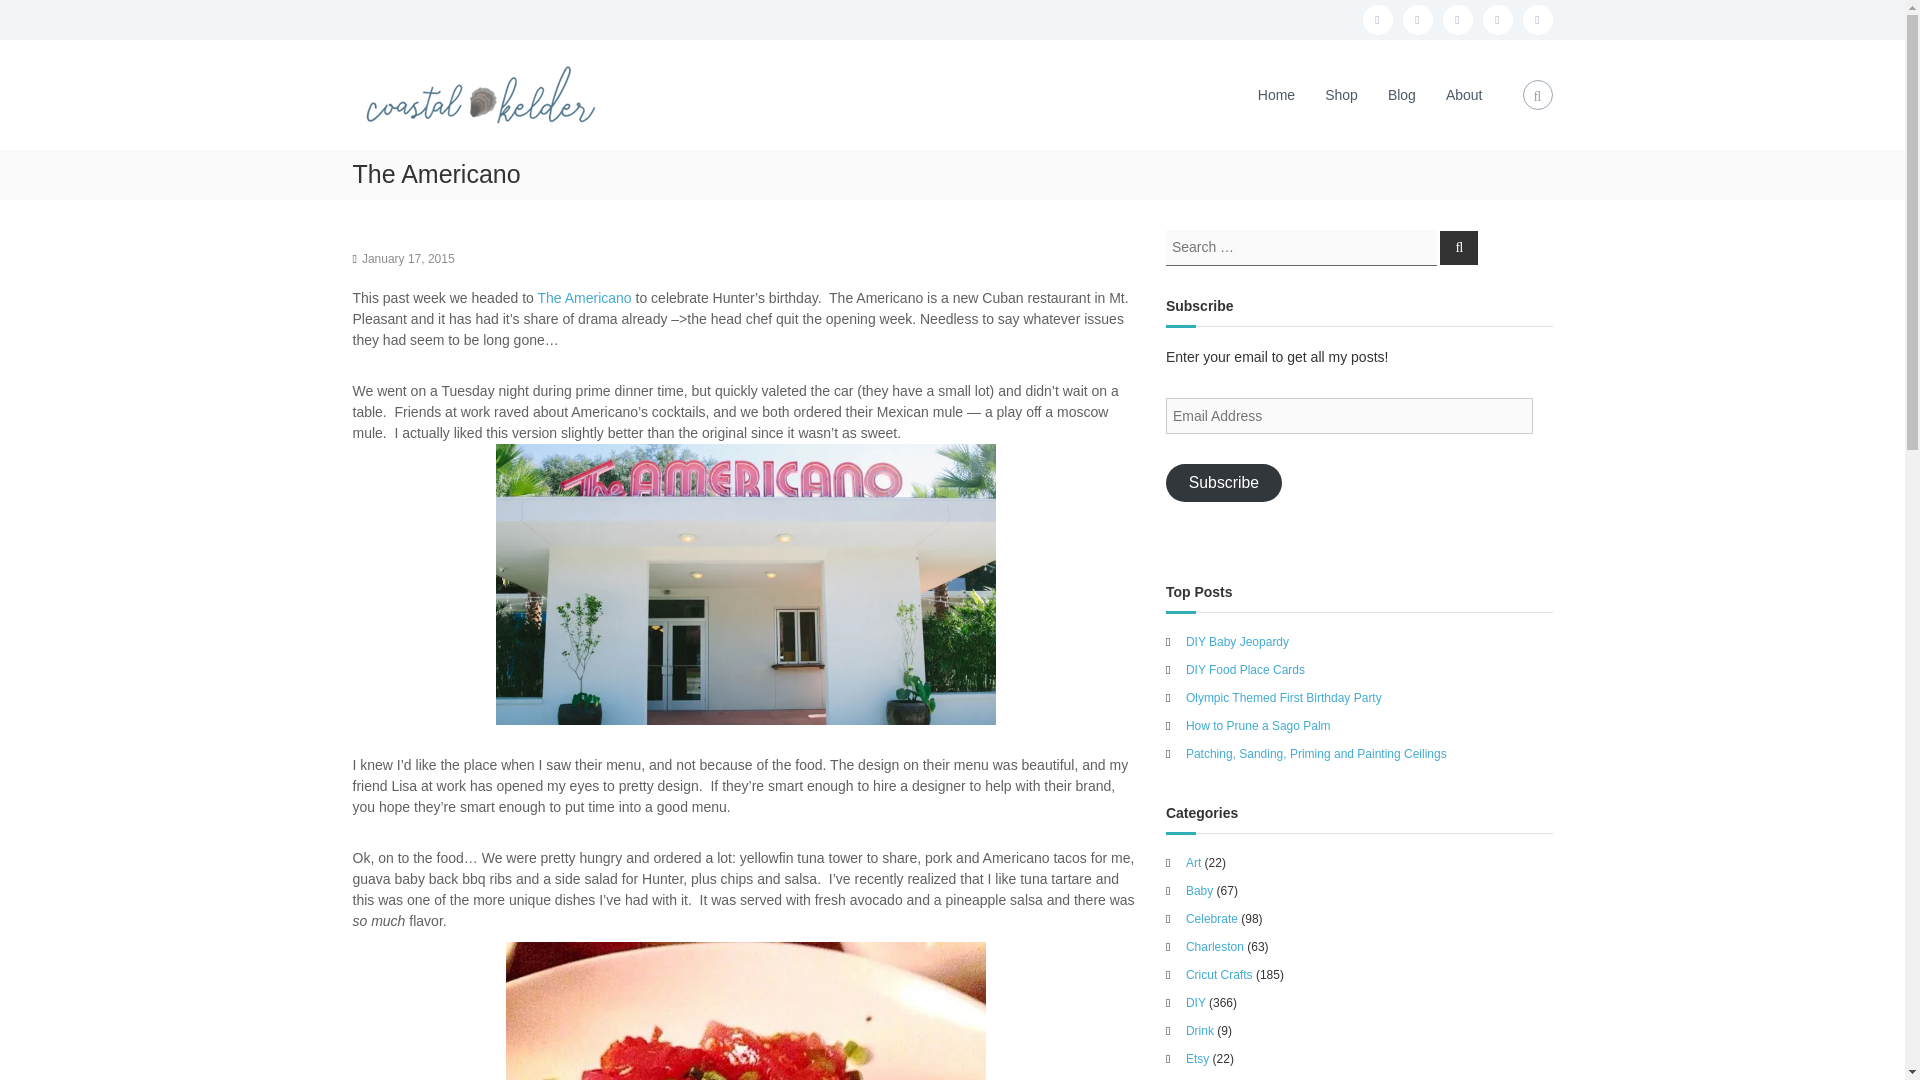 This screenshot has width=1920, height=1080. What do you see at coordinates (1497, 20) in the screenshot?
I see `Pinterest` at bounding box center [1497, 20].